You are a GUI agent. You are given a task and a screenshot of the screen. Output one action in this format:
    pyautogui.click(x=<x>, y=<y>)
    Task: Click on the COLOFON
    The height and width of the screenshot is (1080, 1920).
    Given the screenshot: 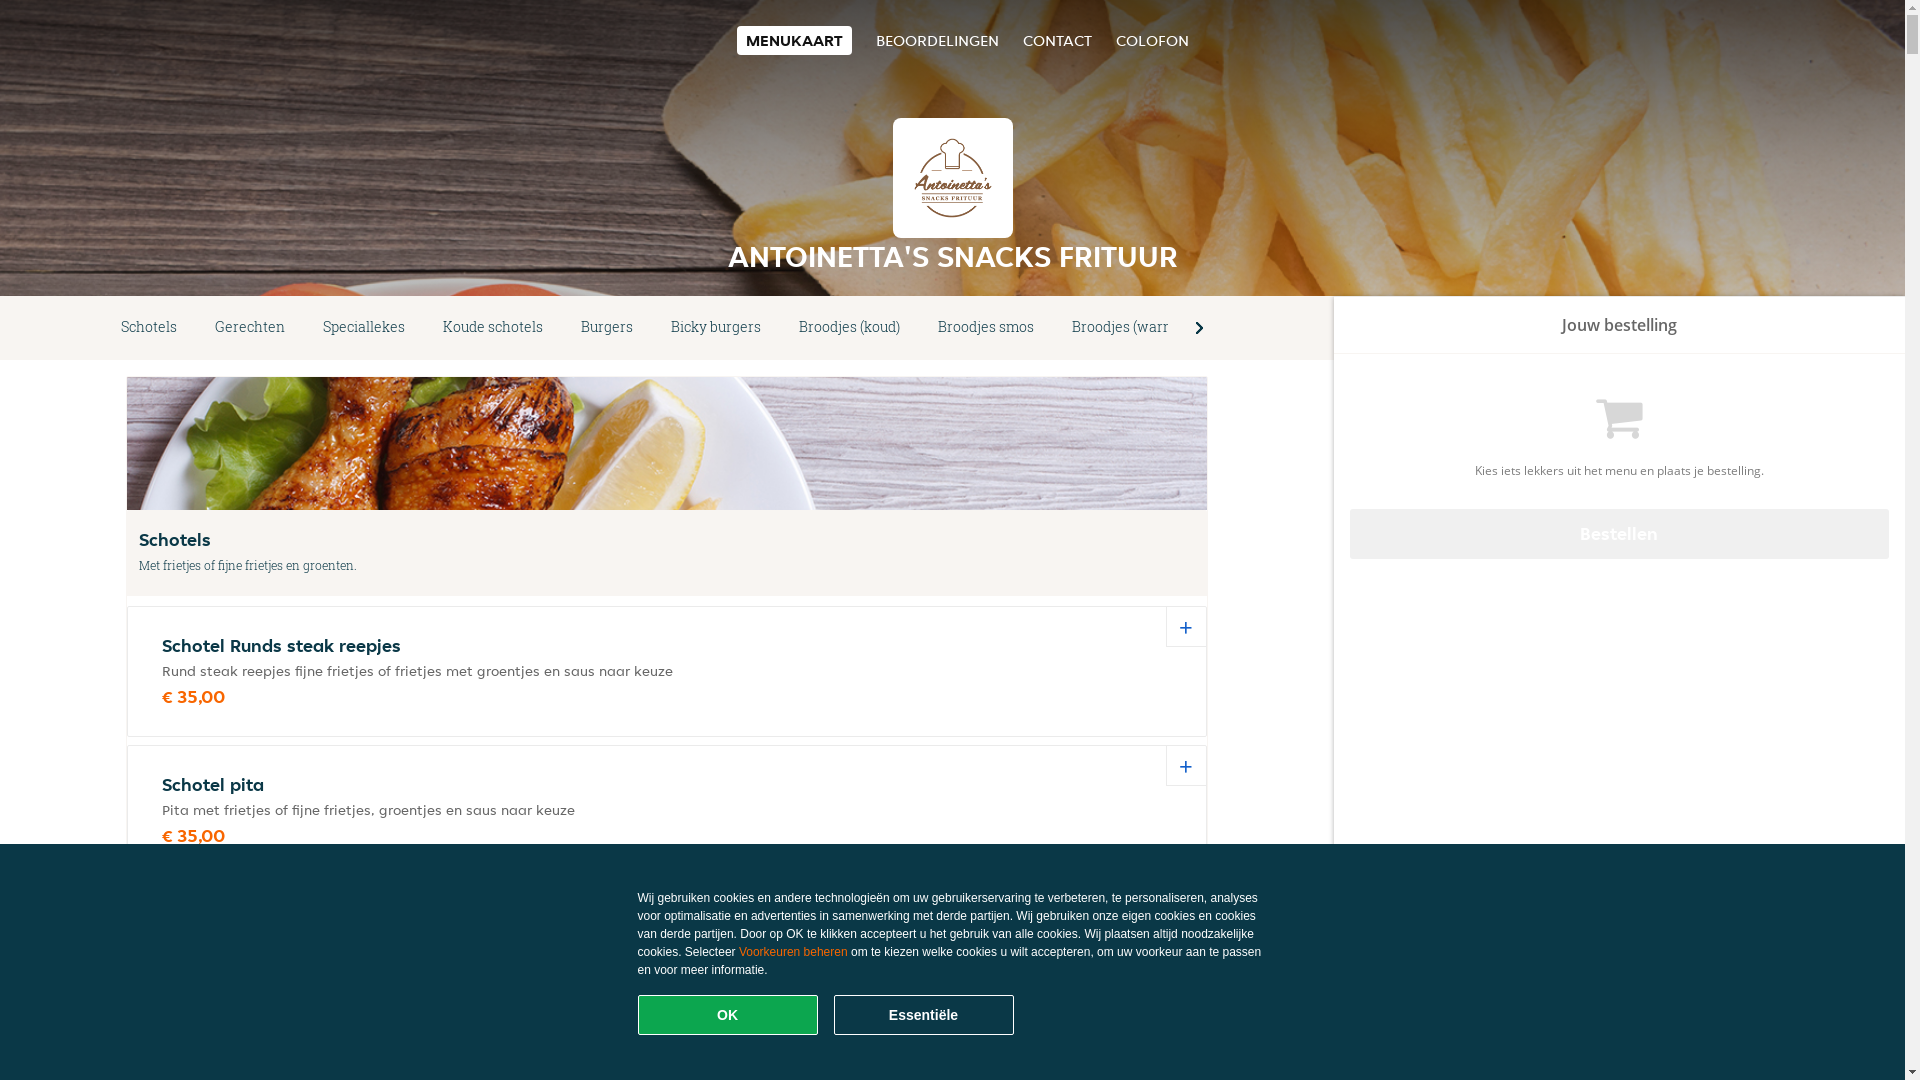 What is the action you would take?
    pyautogui.click(x=1152, y=40)
    